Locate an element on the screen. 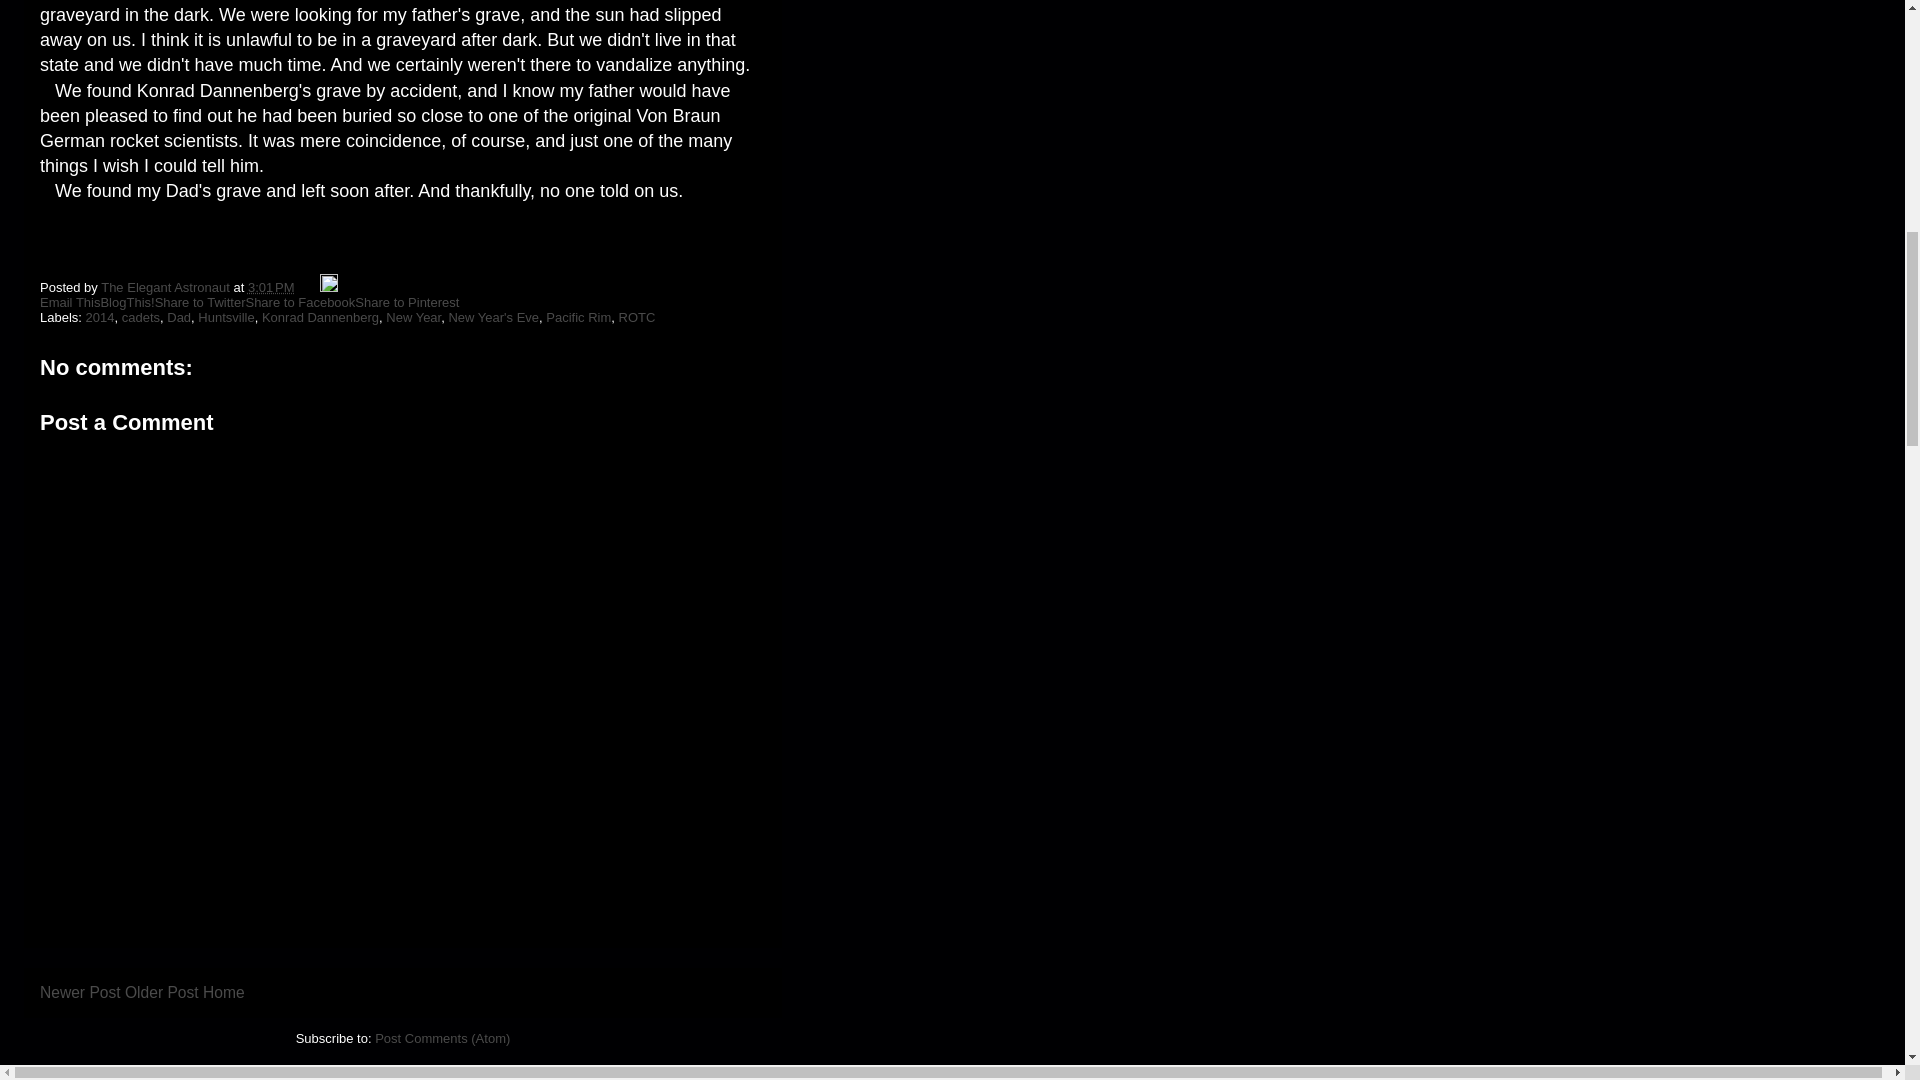 This screenshot has height=1080, width=1920. Pacific Rim is located at coordinates (578, 317).